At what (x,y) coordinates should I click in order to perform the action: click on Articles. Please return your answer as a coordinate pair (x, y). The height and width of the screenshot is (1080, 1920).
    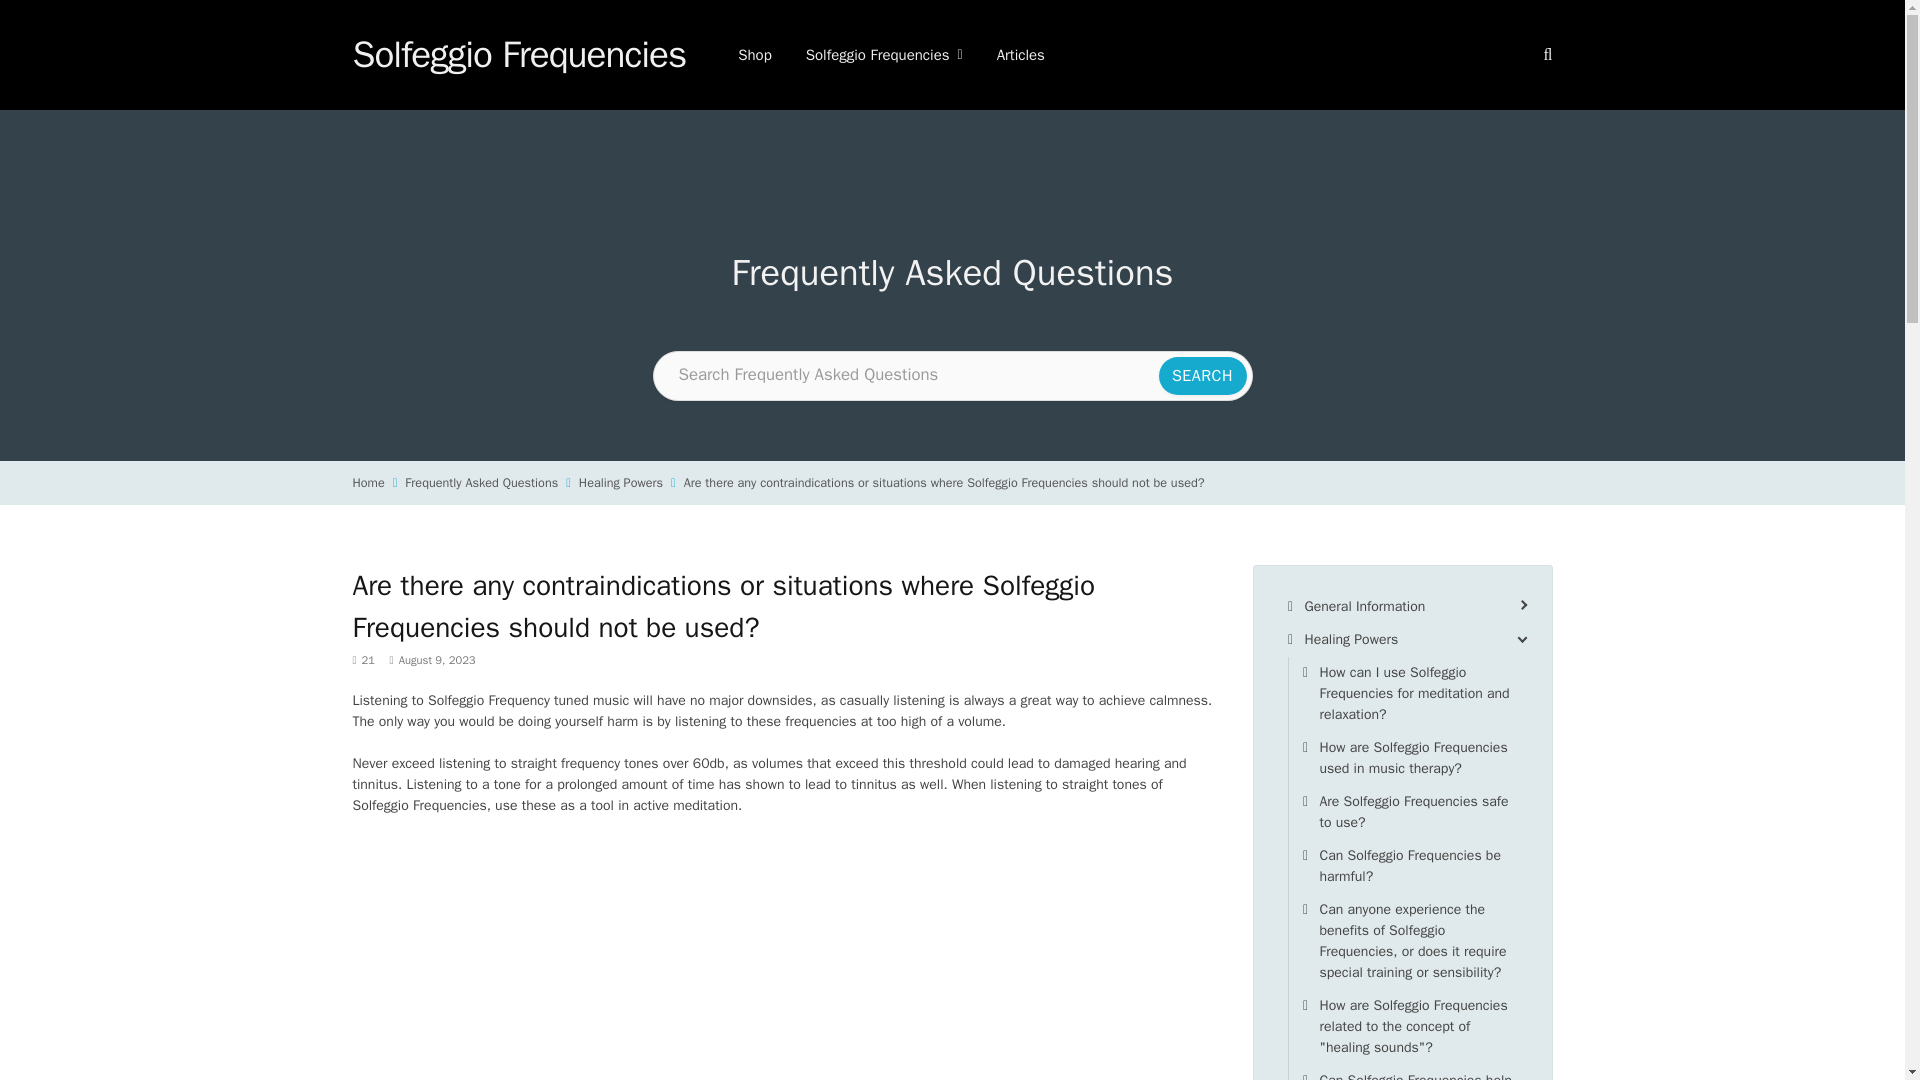
    Looking at the image, I should click on (1020, 55).